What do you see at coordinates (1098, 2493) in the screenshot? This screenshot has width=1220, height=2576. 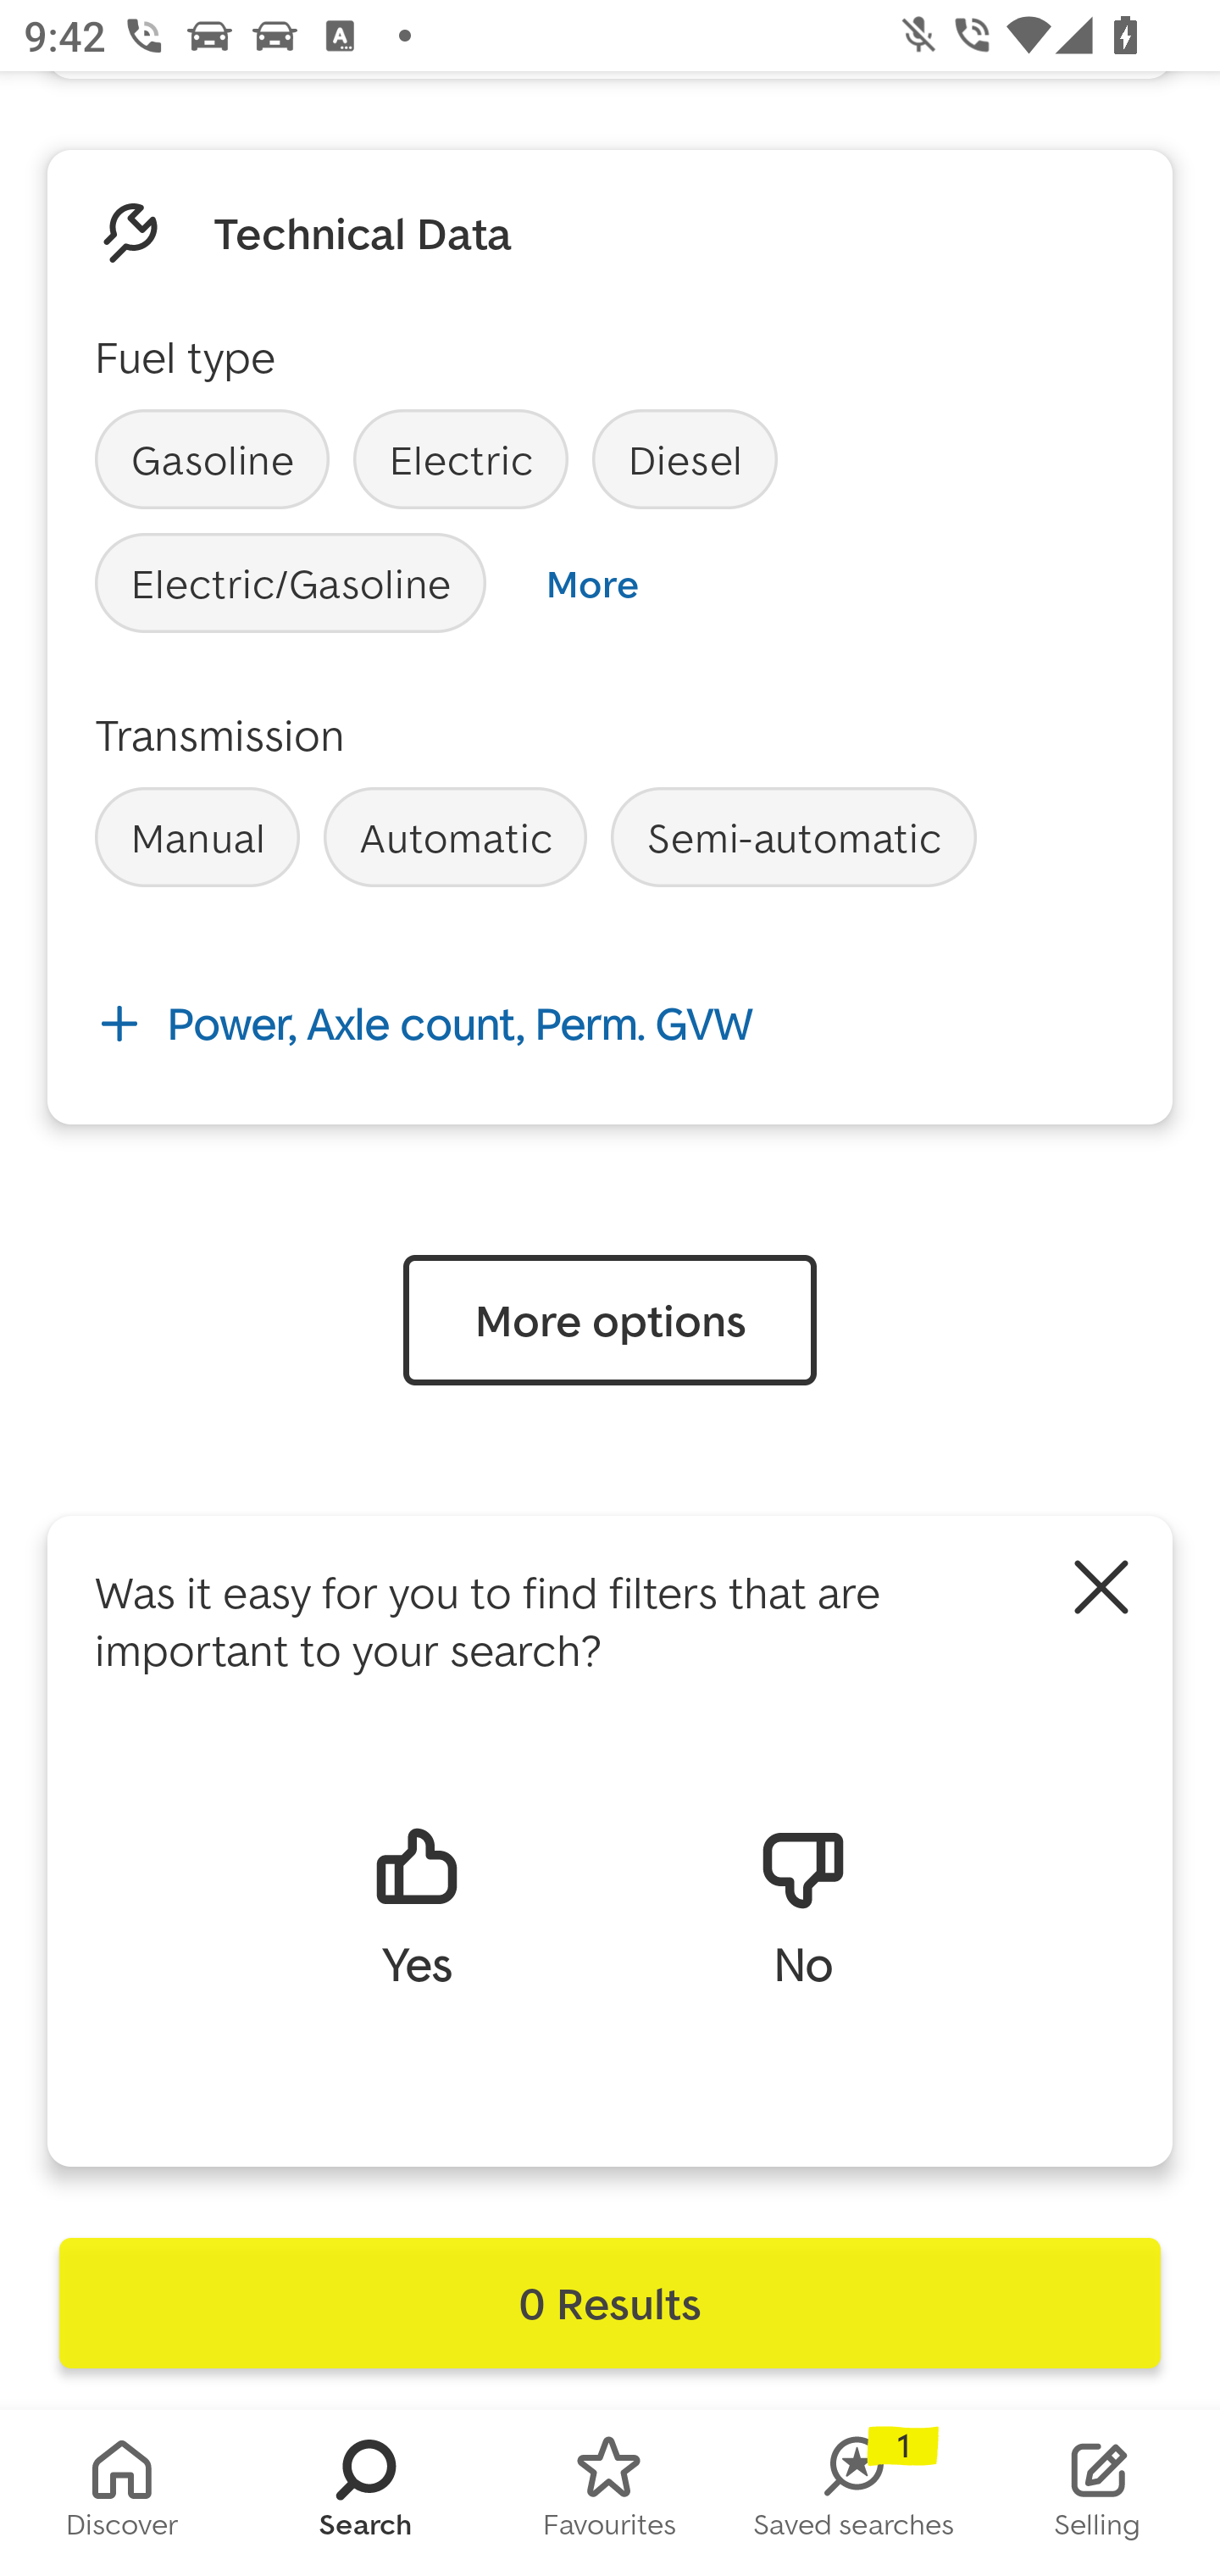 I see `STOCK_LIST Selling` at bounding box center [1098, 2493].